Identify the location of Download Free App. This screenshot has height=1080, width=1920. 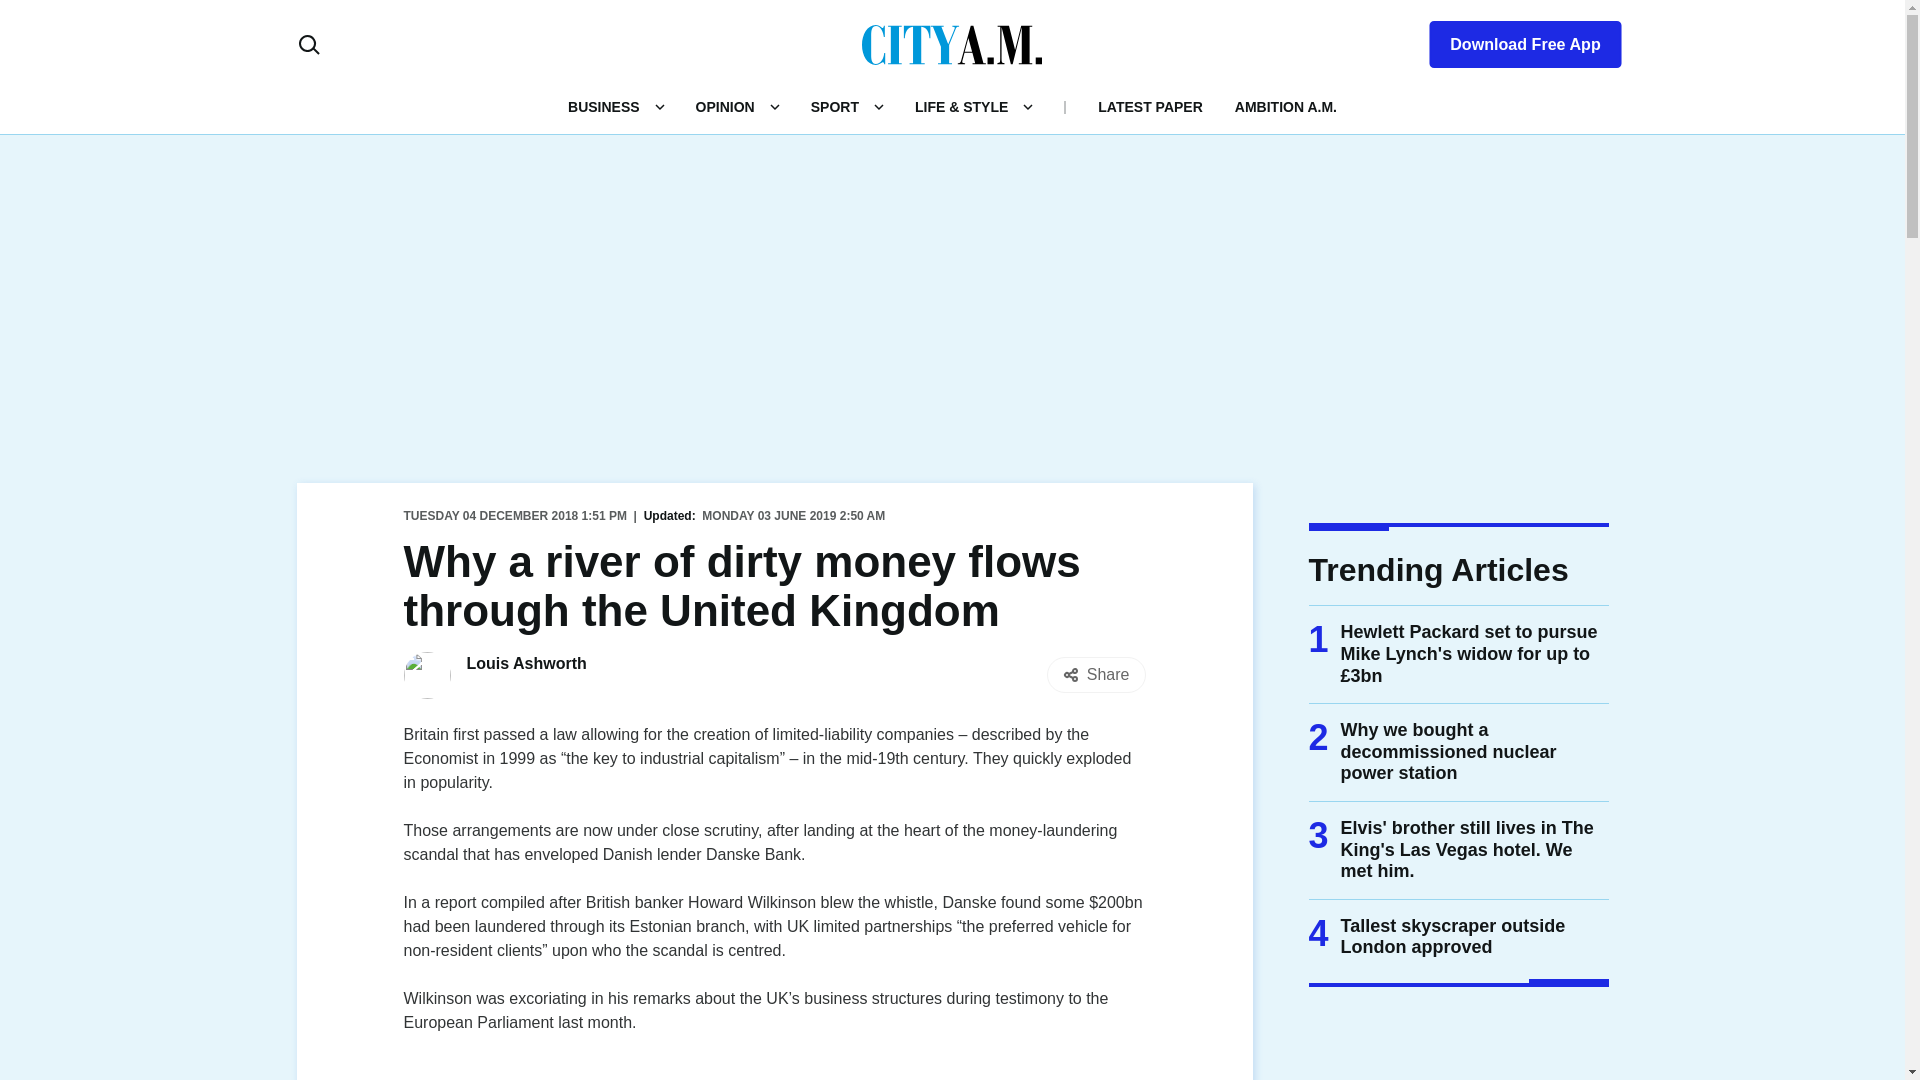
(1512, 40).